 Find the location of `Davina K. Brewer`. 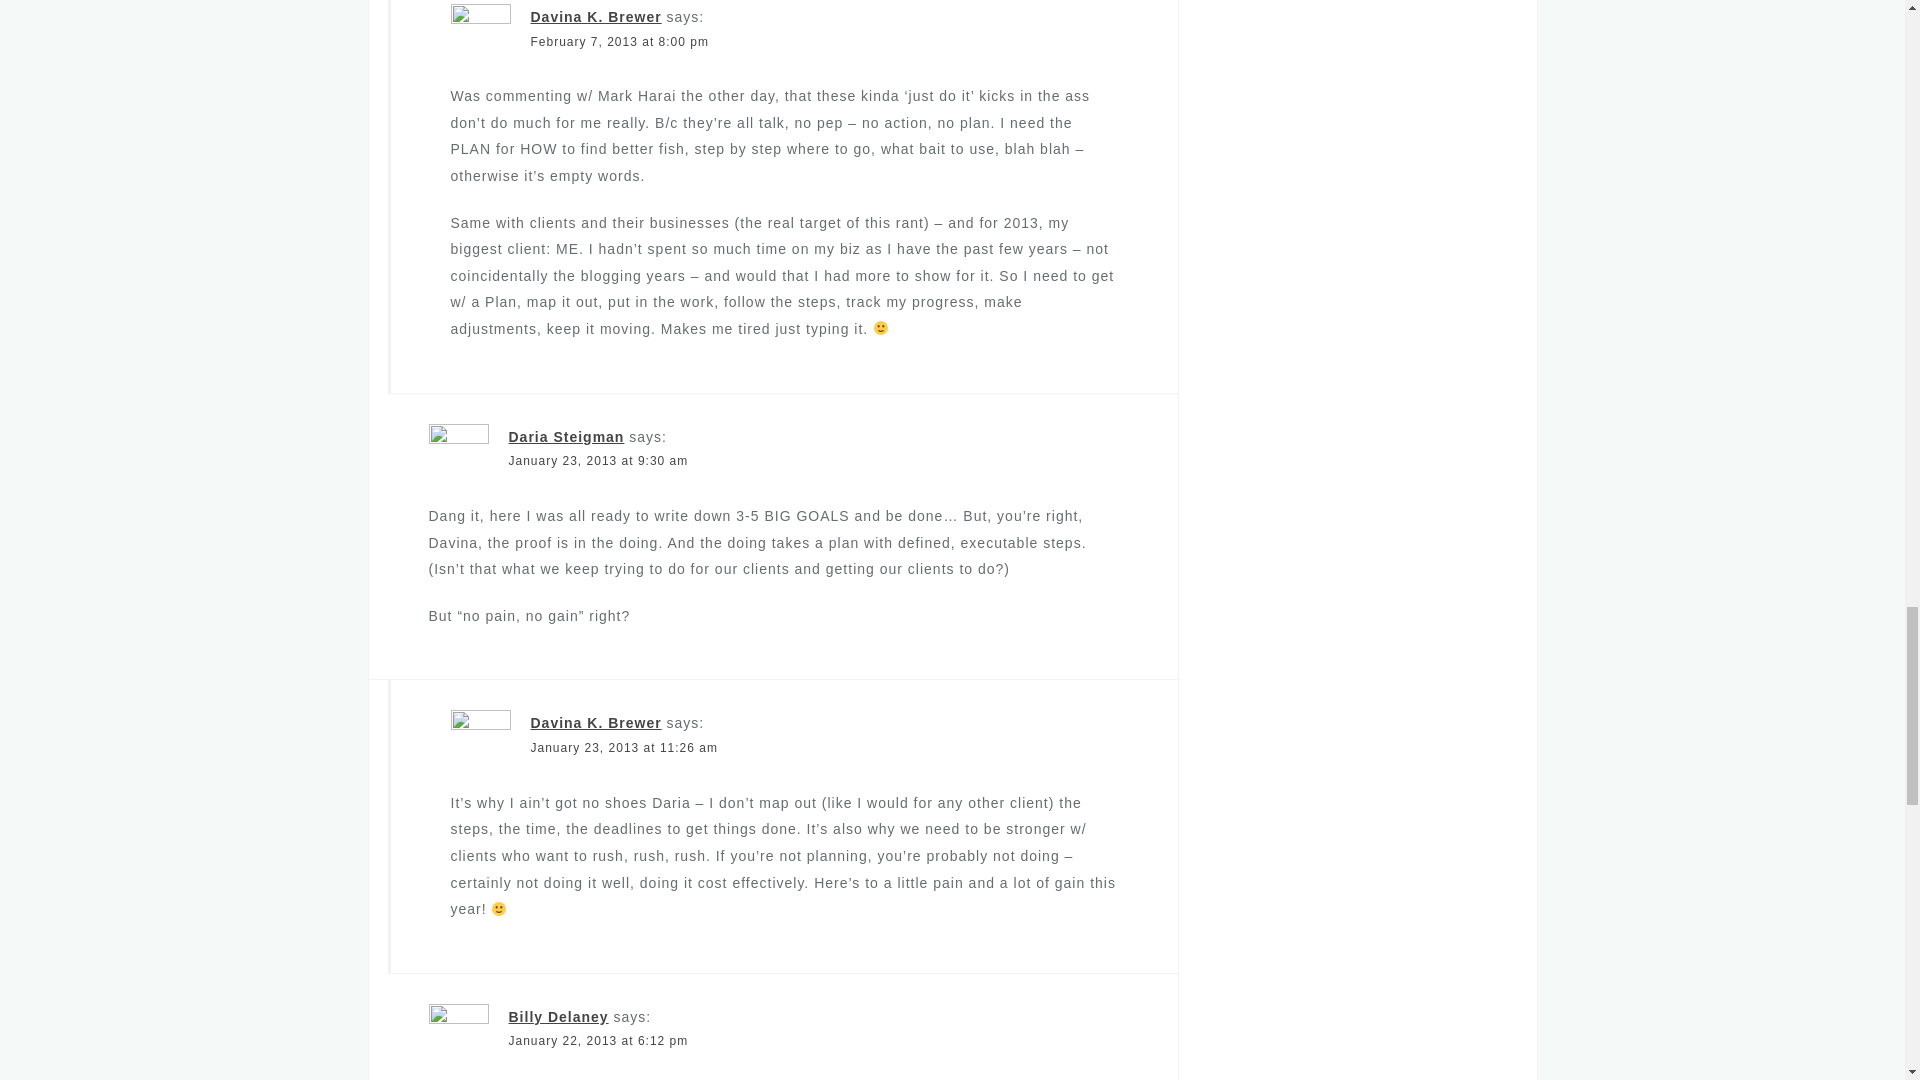

Davina K. Brewer is located at coordinates (594, 722).